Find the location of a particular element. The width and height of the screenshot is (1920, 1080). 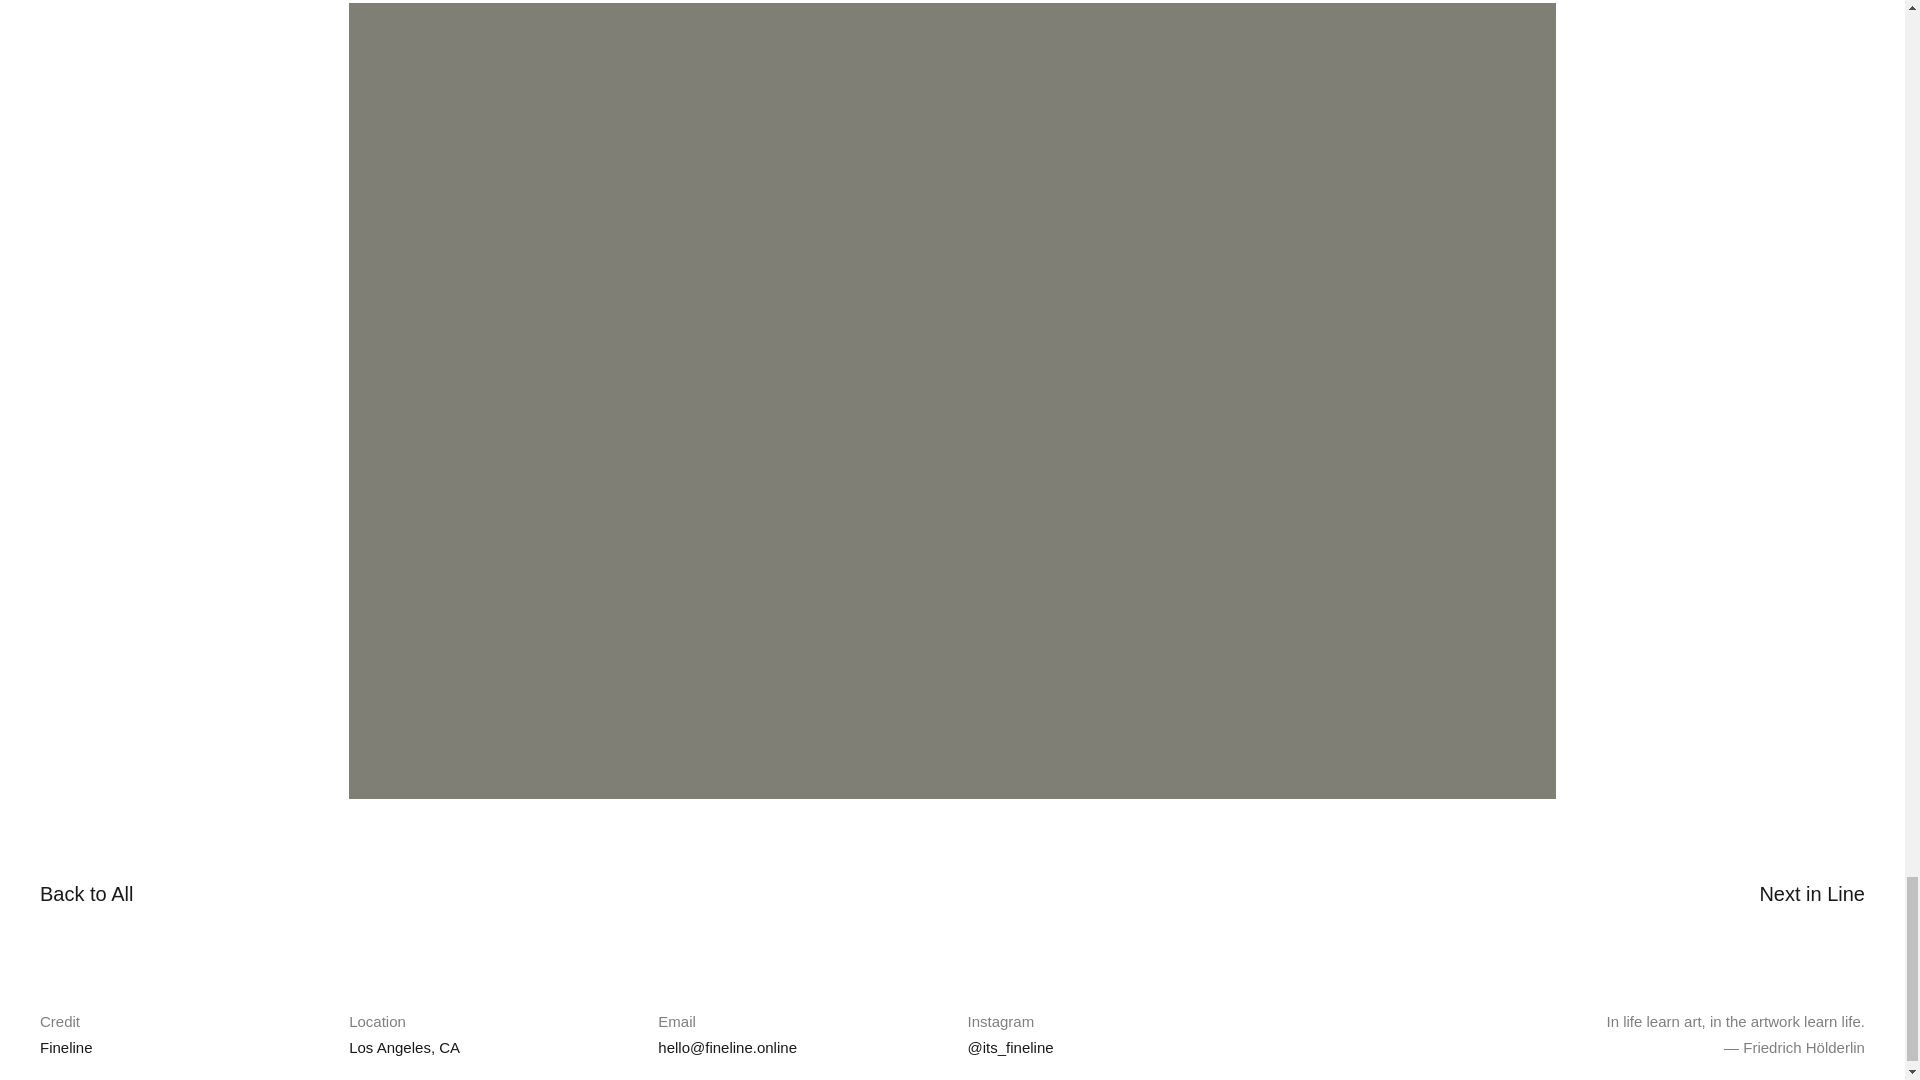

Back to All is located at coordinates (86, 894).